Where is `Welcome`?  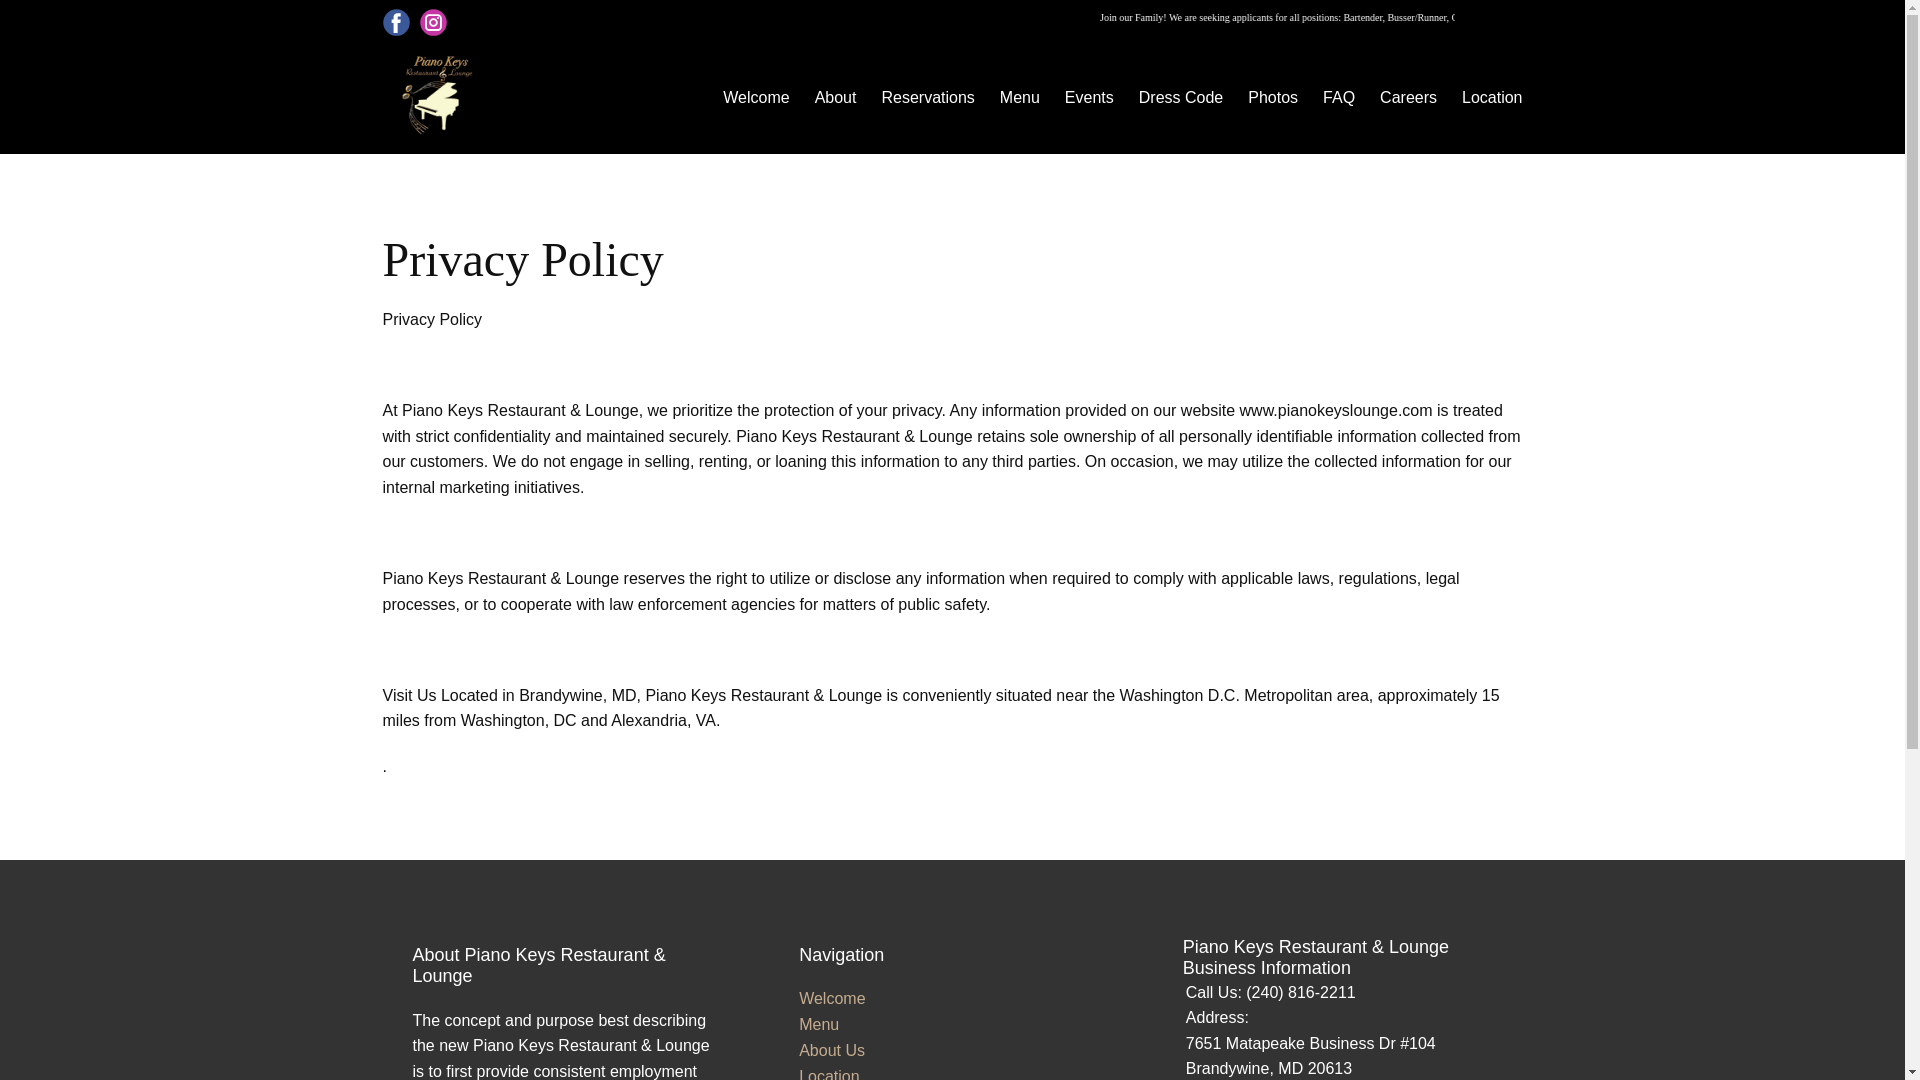
Welcome is located at coordinates (756, 98).